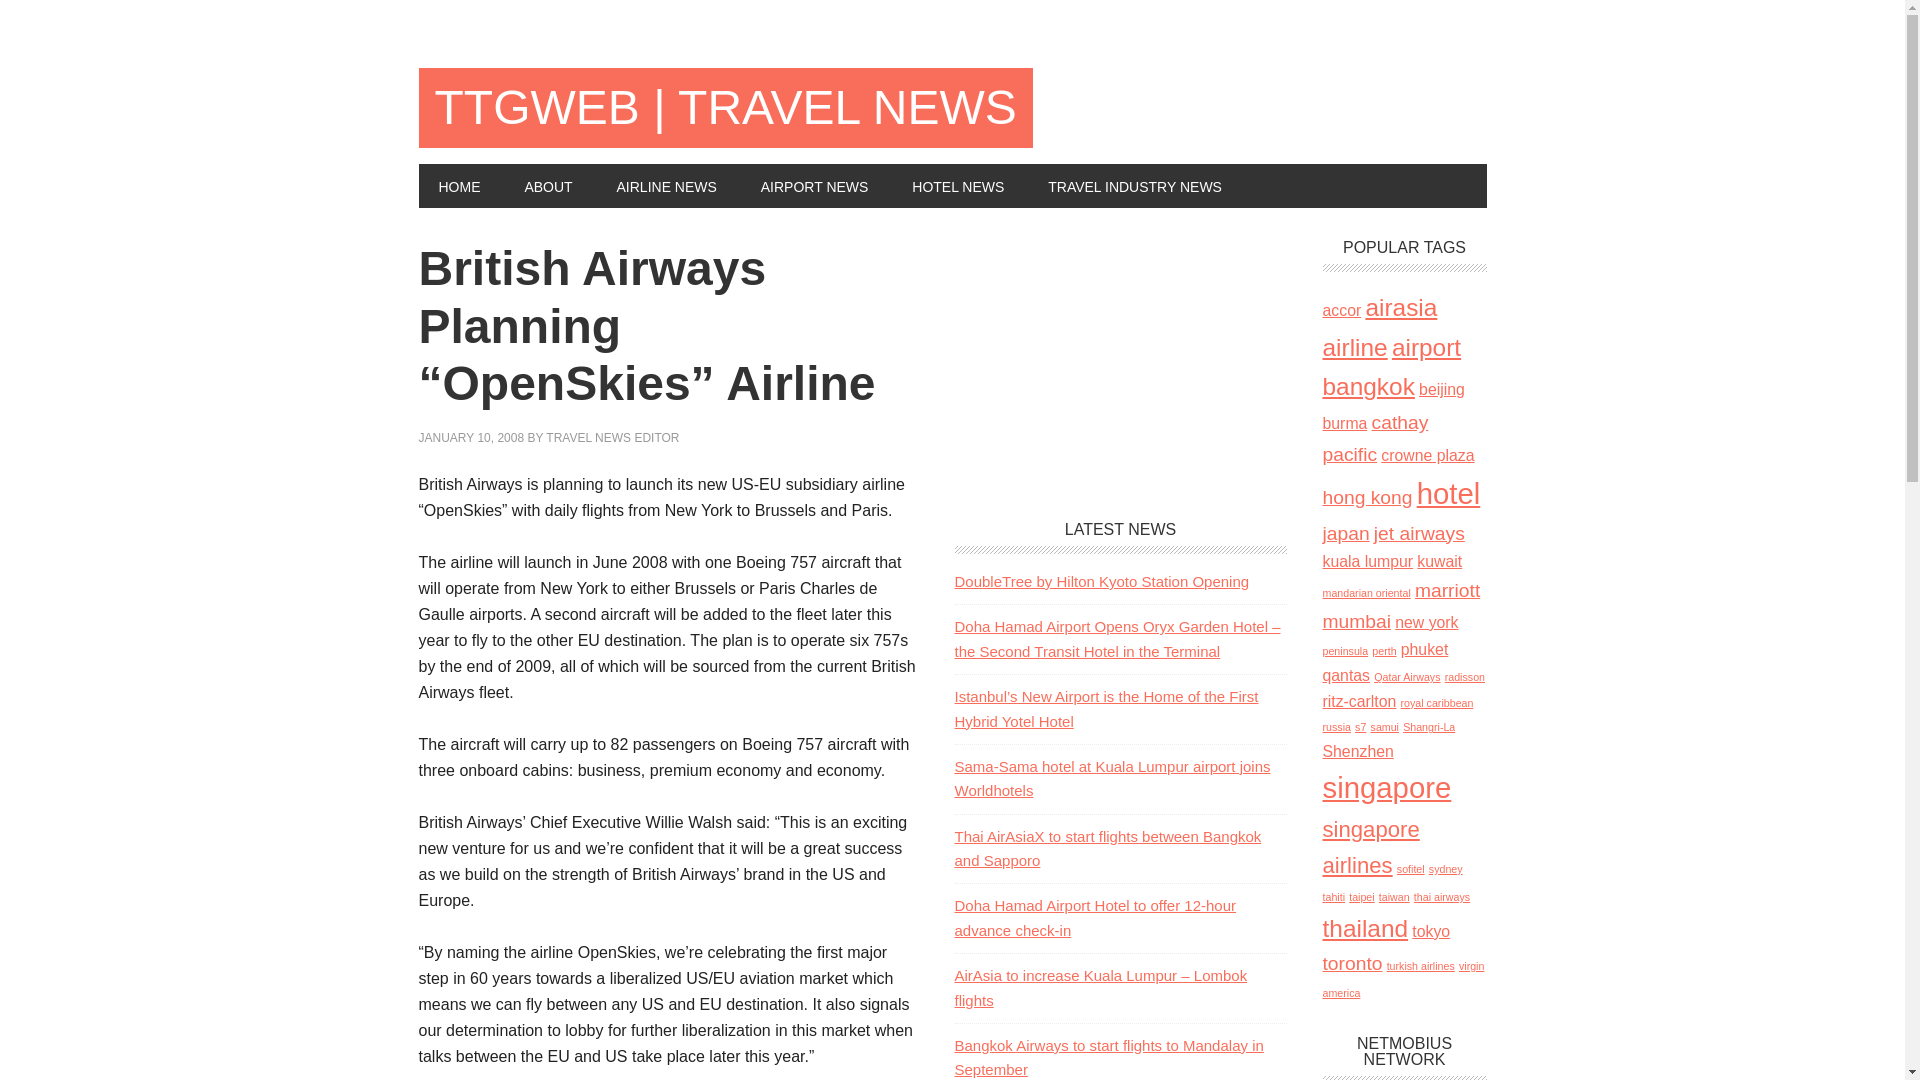 The height and width of the screenshot is (1080, 1920). What do you see at coordinates (814, 186) in the screenshot?
I see `AIRPORT NEWS` at bounding box center [814, 186].